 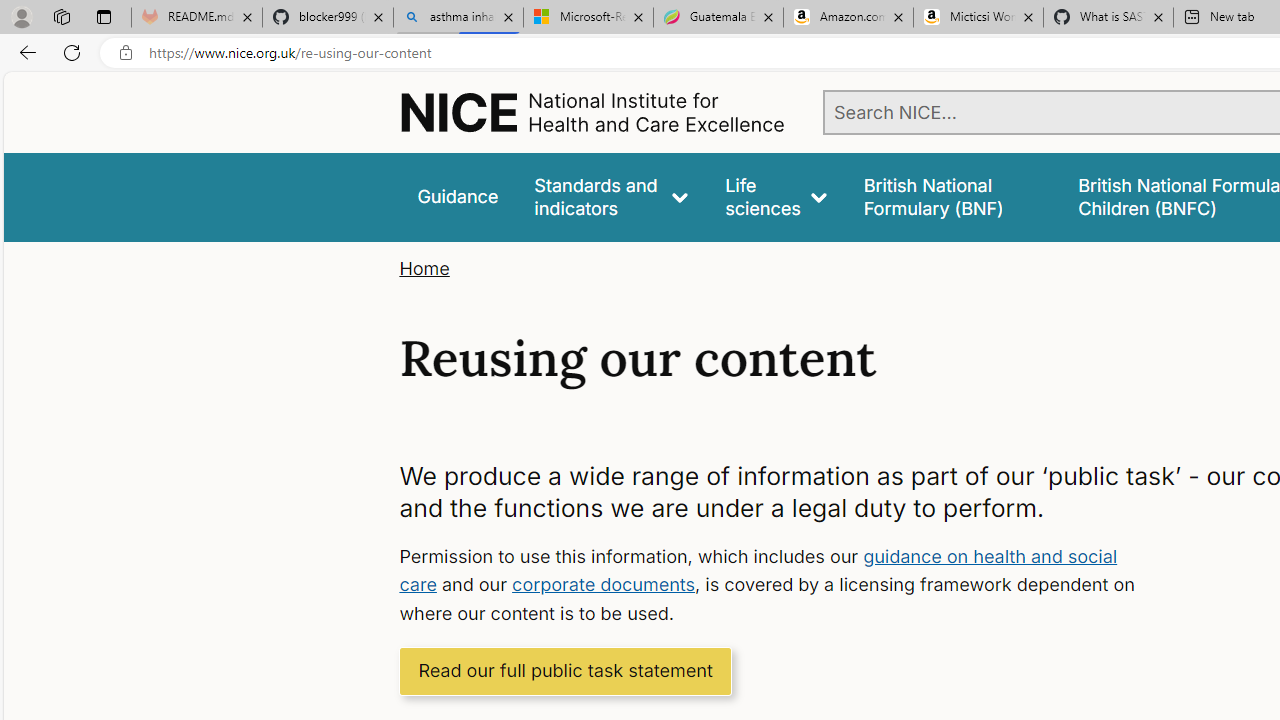 I want to click on asthma inhaler - Search, so click(x=458, y=18).